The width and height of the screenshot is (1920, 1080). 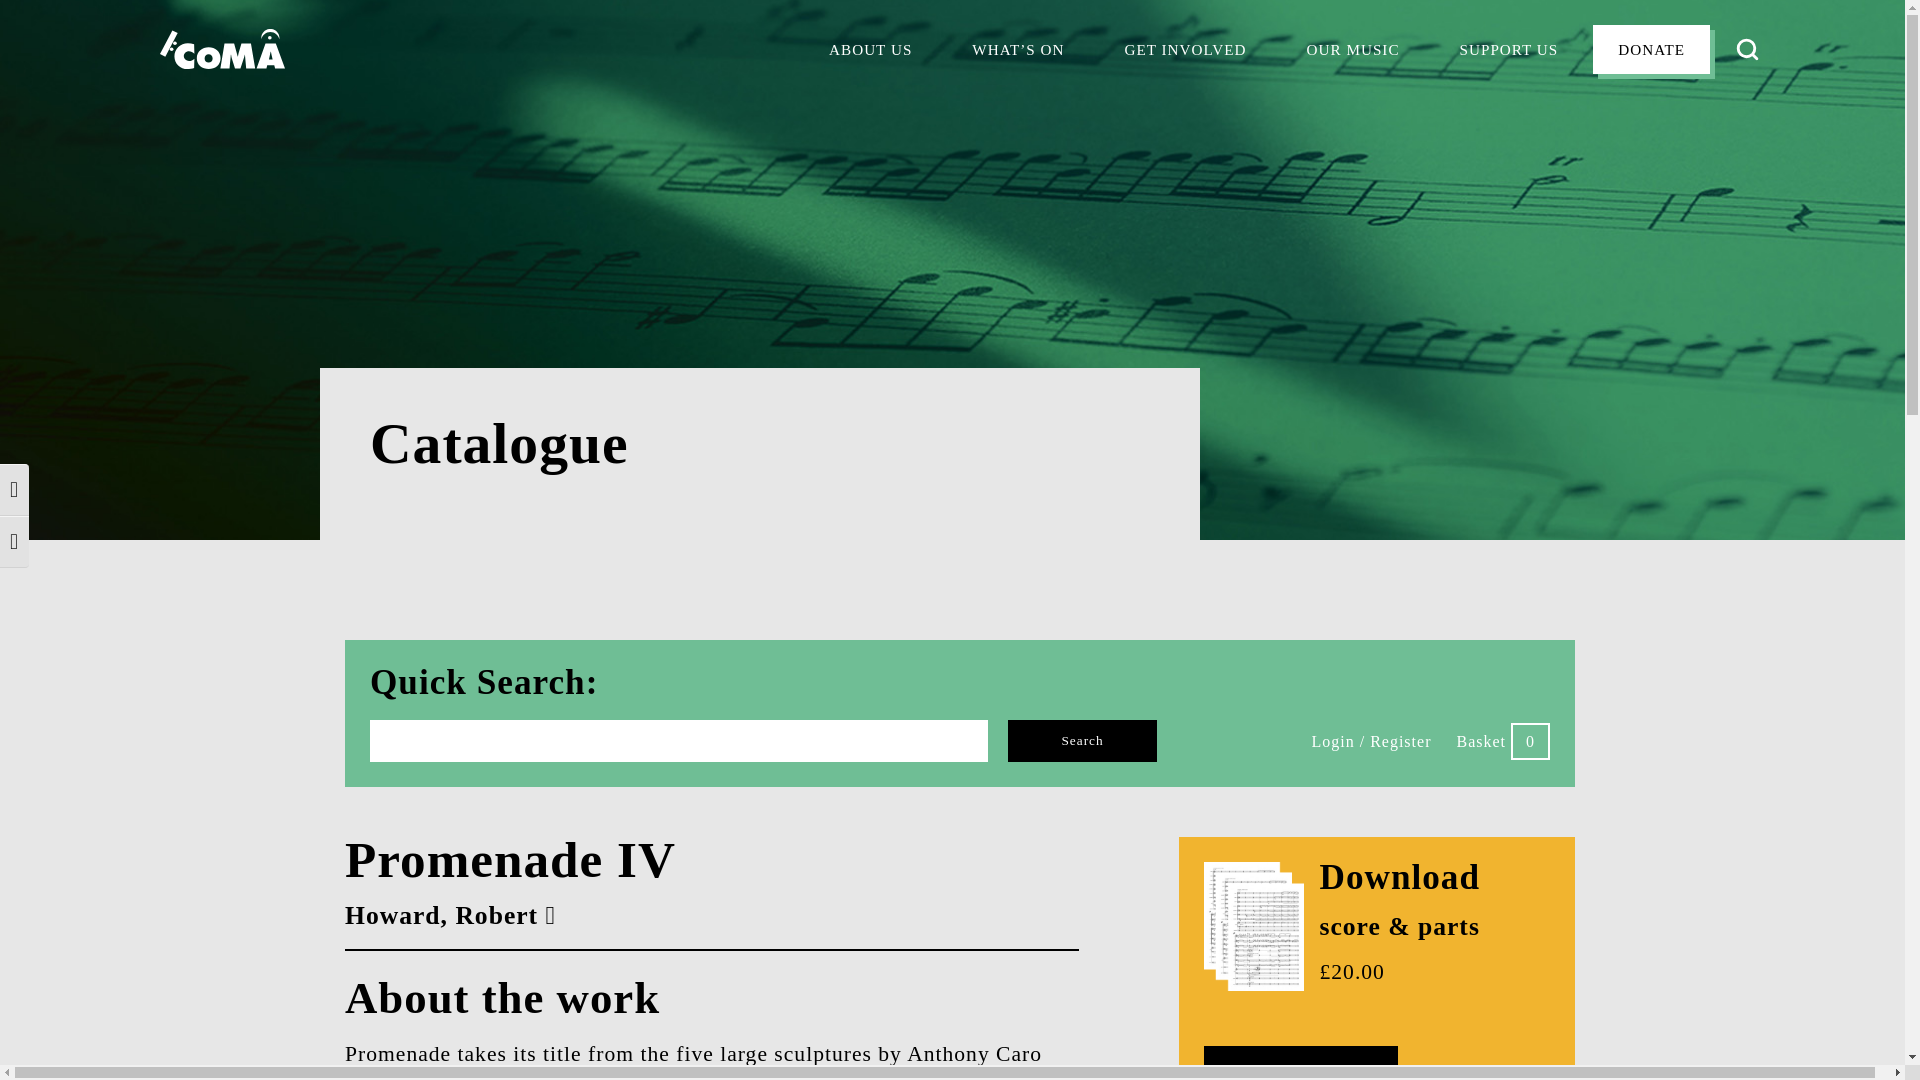 I want to click on Add to basket, so click(x=1300, y=1063).